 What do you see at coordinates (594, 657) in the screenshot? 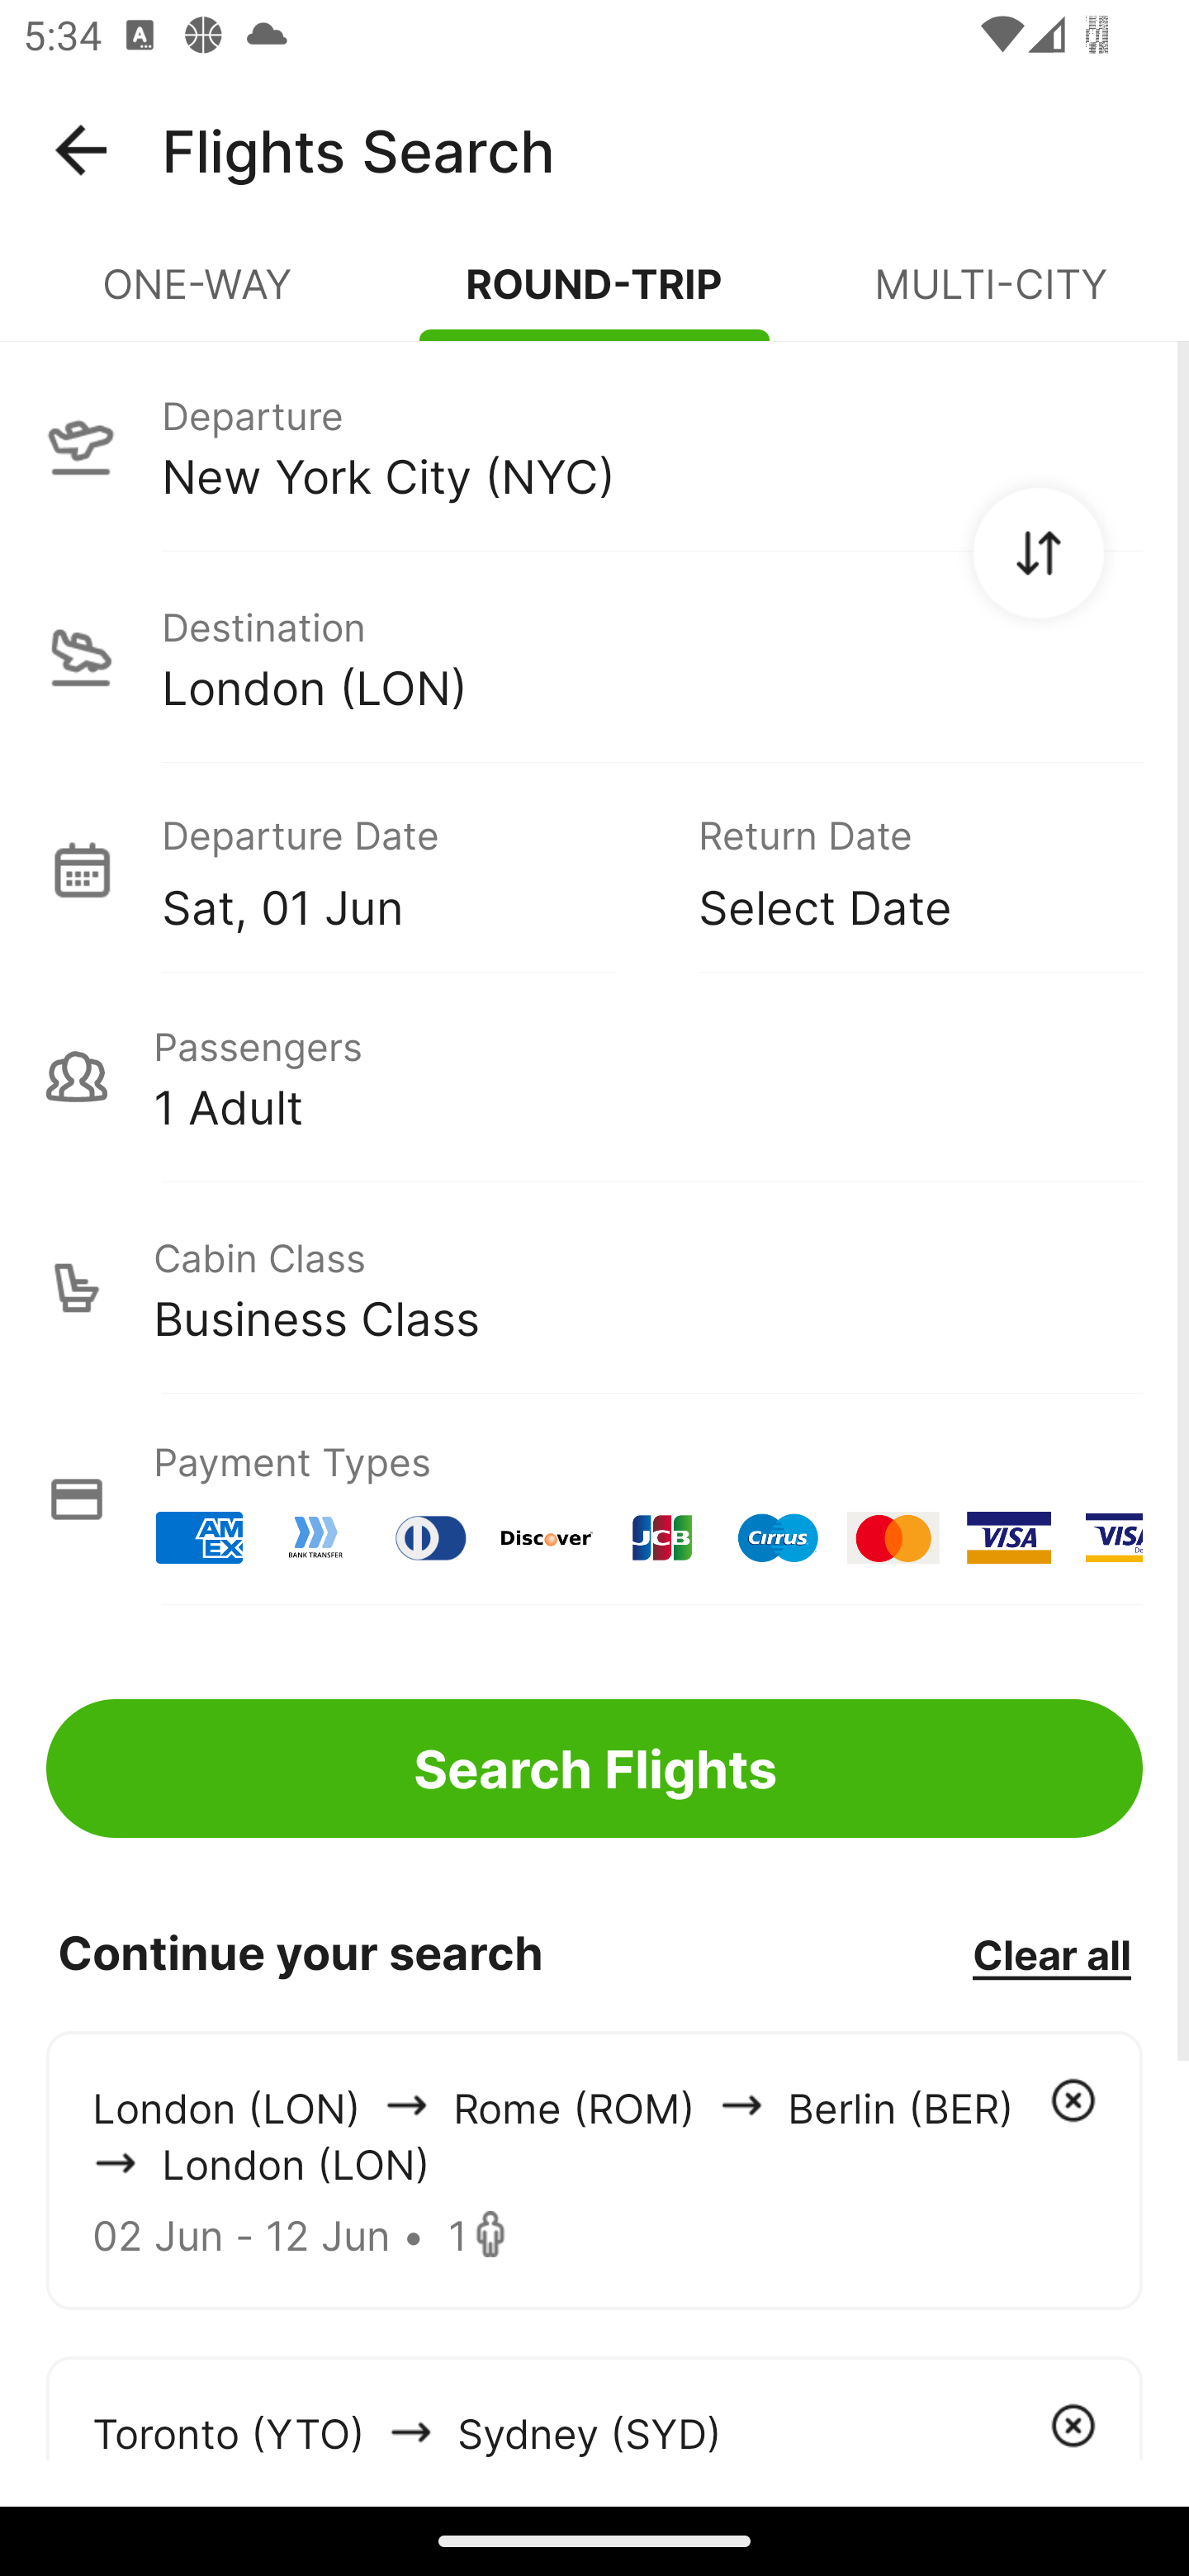
I see `Destination London (LON)` at bounding box center [594, 657].